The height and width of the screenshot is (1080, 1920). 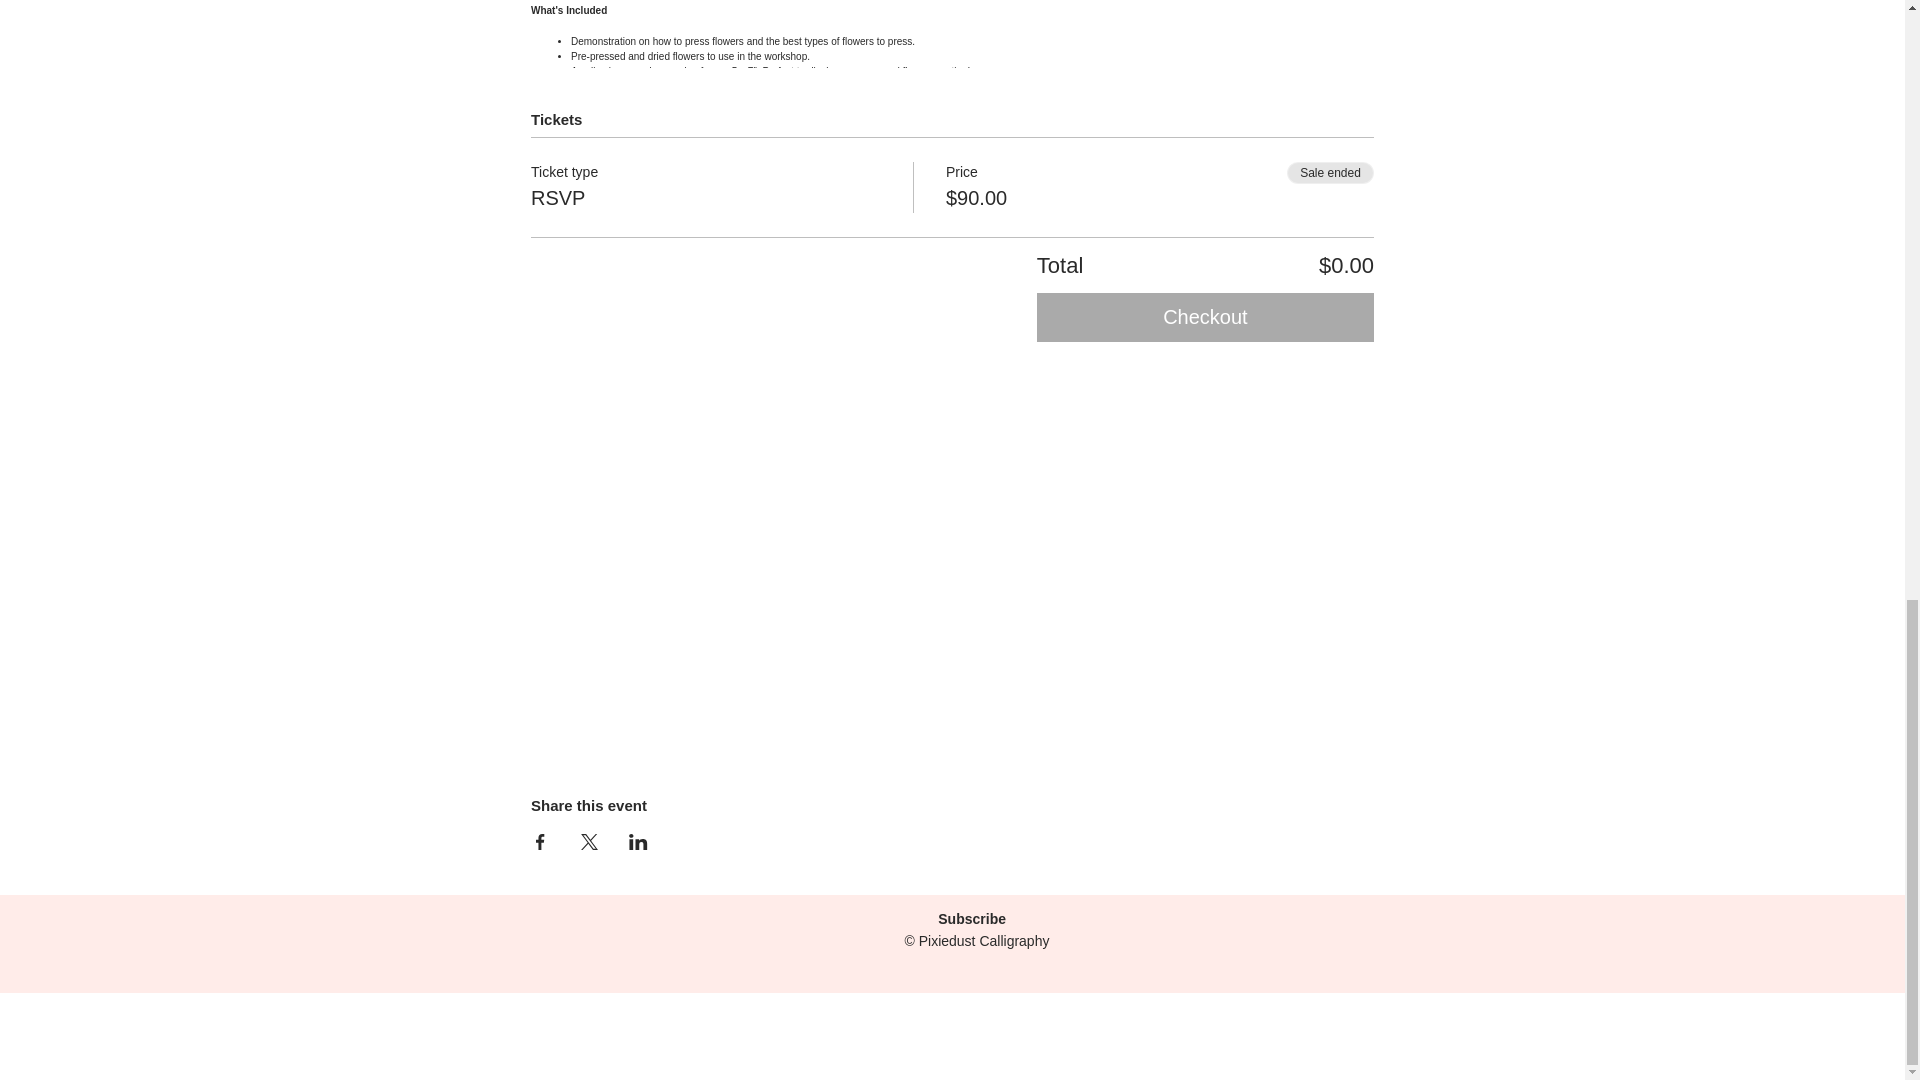 What do you see at coordinates (1205, 317) in the screenshot?
I see `Checkout` at bounding box center [1205, 317].